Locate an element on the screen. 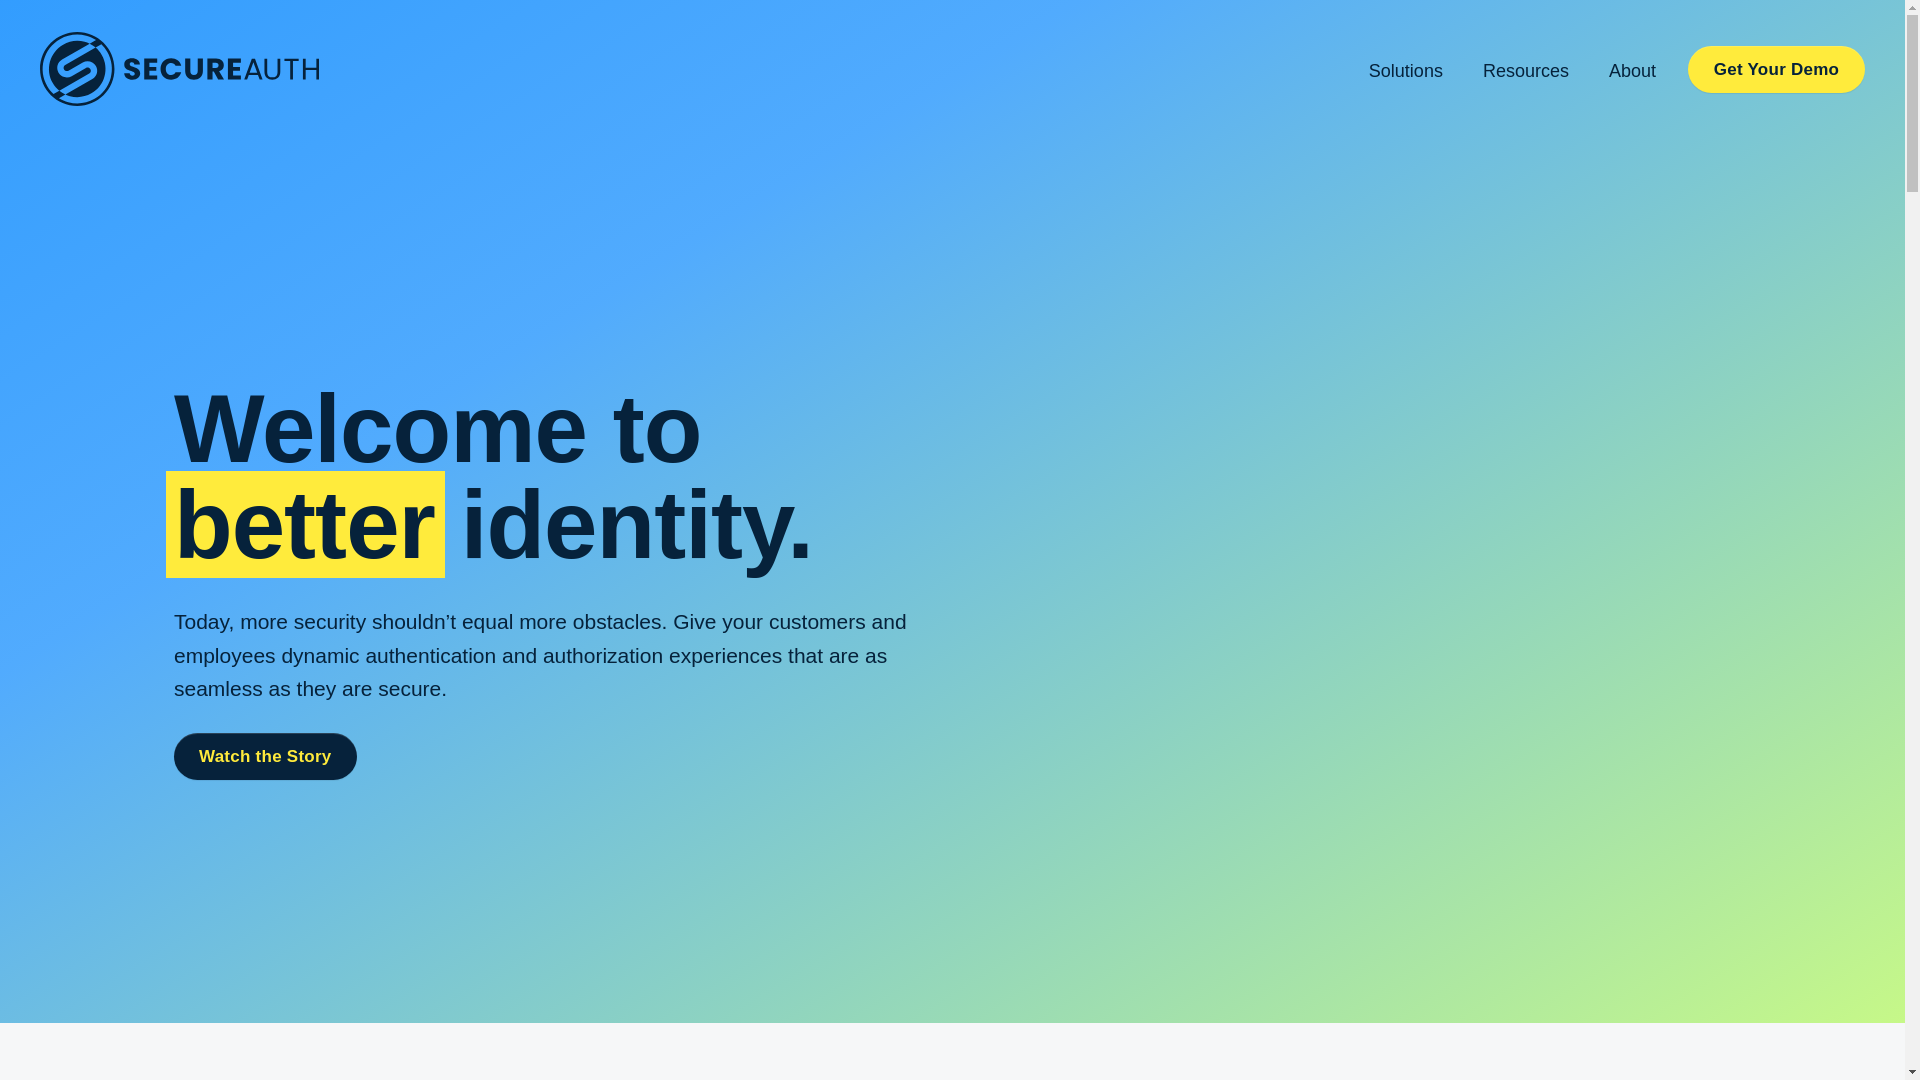 This screenshot has height=1080, width=1920. About is located at coordinates (1632, 68).